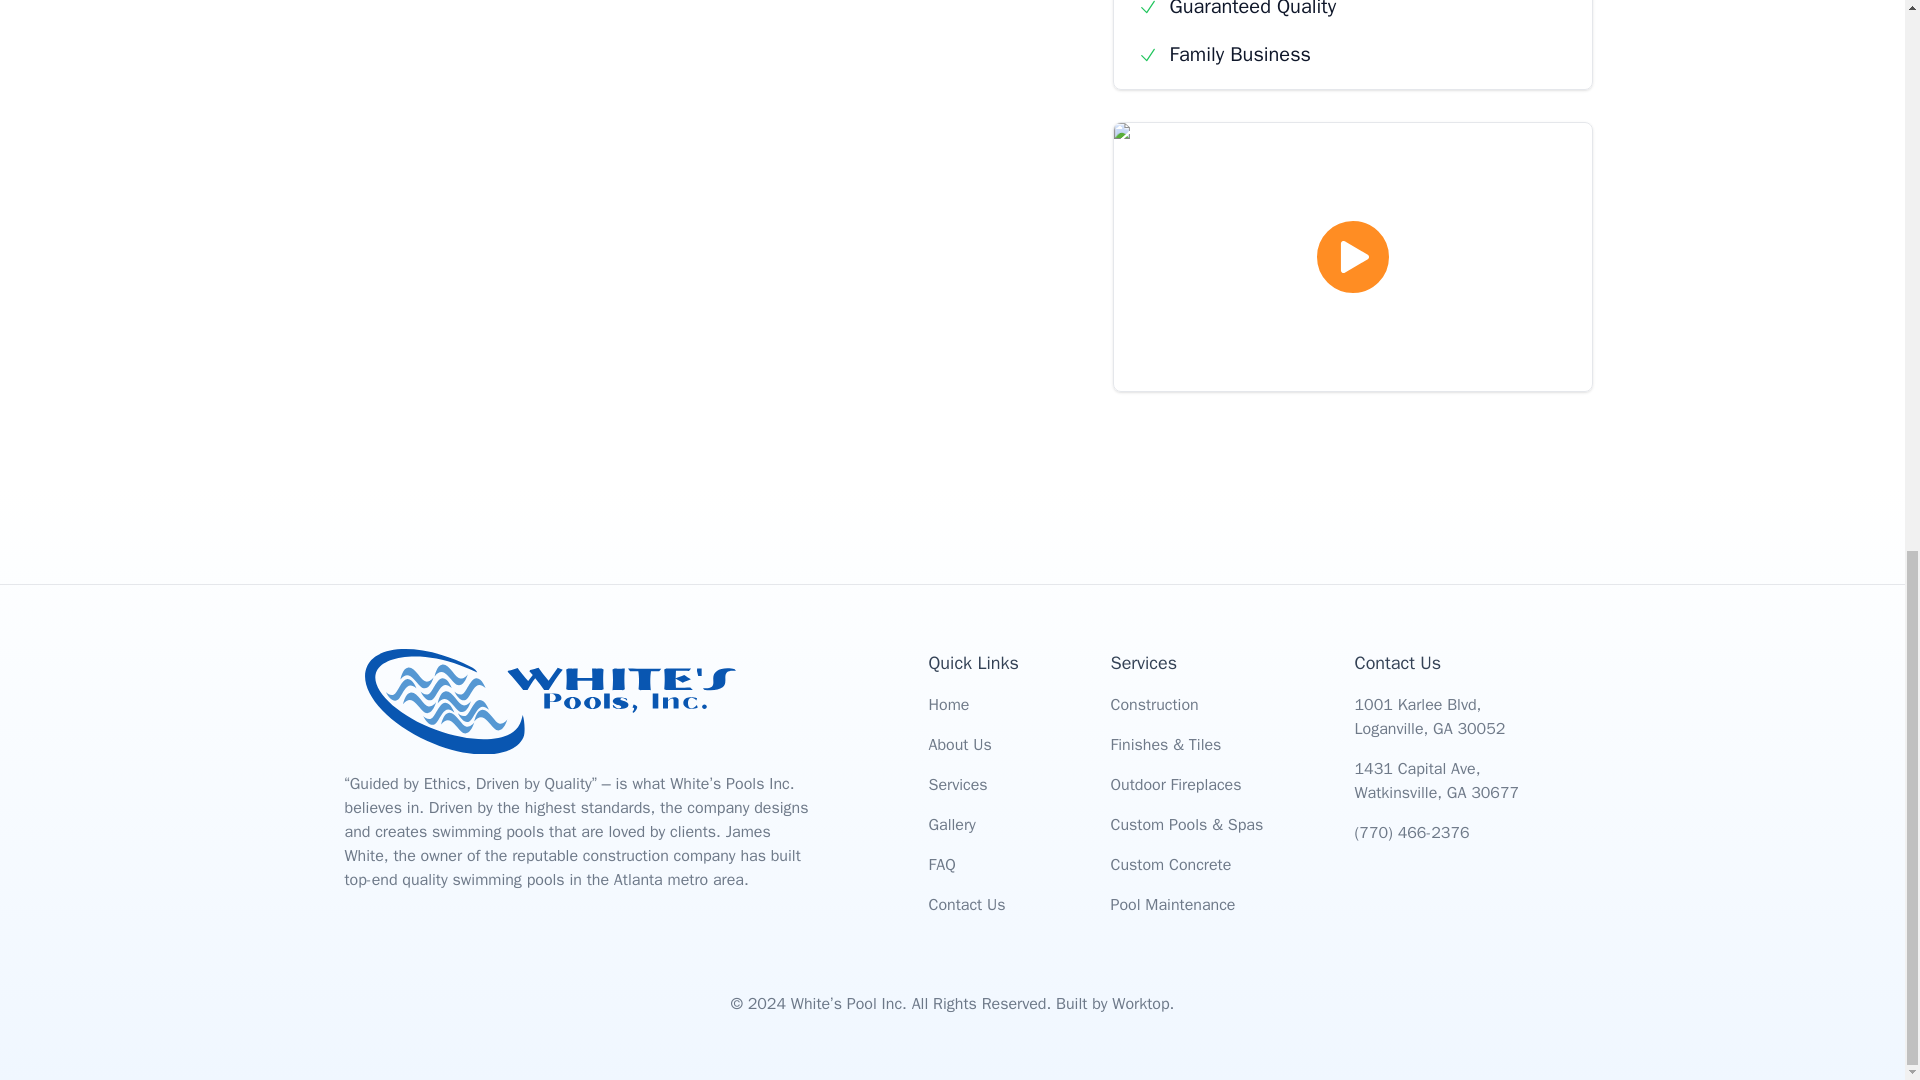  Describe the element at coordinates (1172, 904) in the screenshot. I see `Pool Maintenance` at that location.